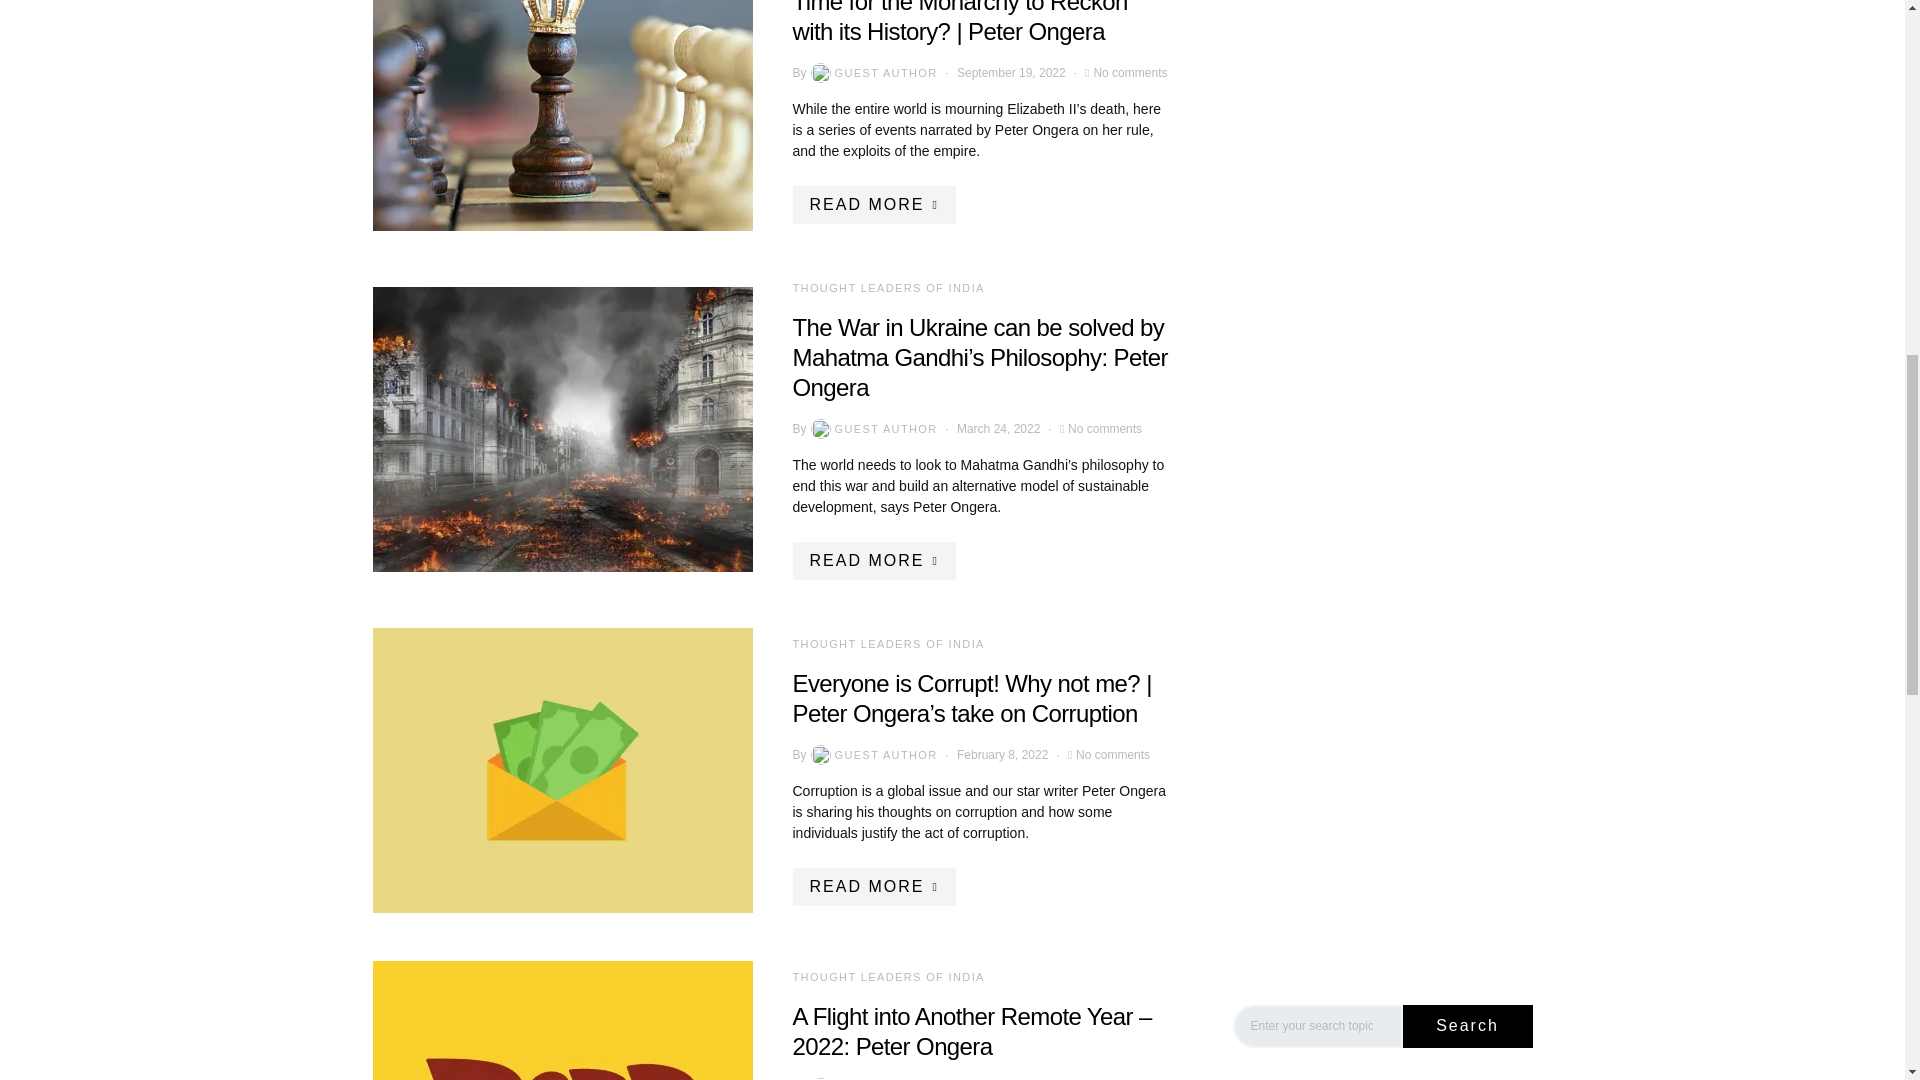  I want to click on View all posts by Guest Author, so click(872, 428).